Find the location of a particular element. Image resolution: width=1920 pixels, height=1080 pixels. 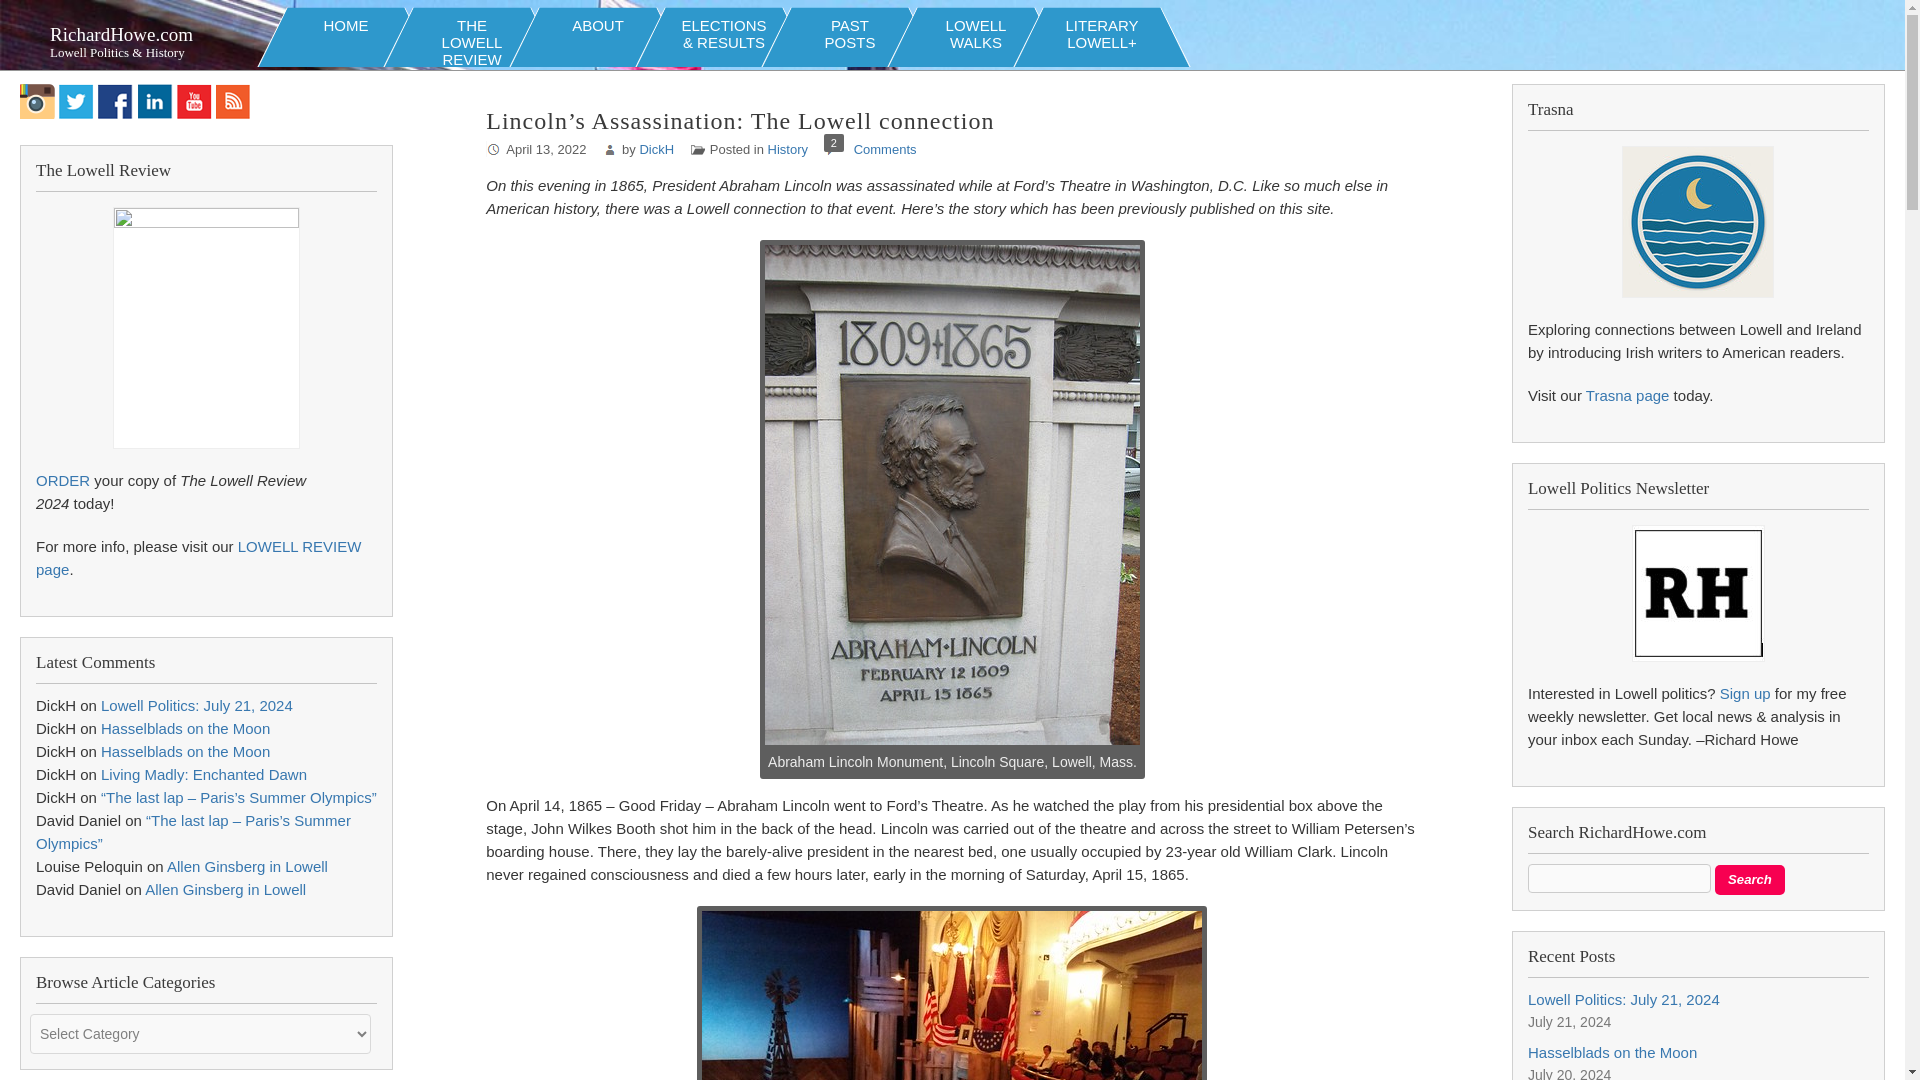

Allen Ginsberg in Lowell is located at coordinates (198, 557).